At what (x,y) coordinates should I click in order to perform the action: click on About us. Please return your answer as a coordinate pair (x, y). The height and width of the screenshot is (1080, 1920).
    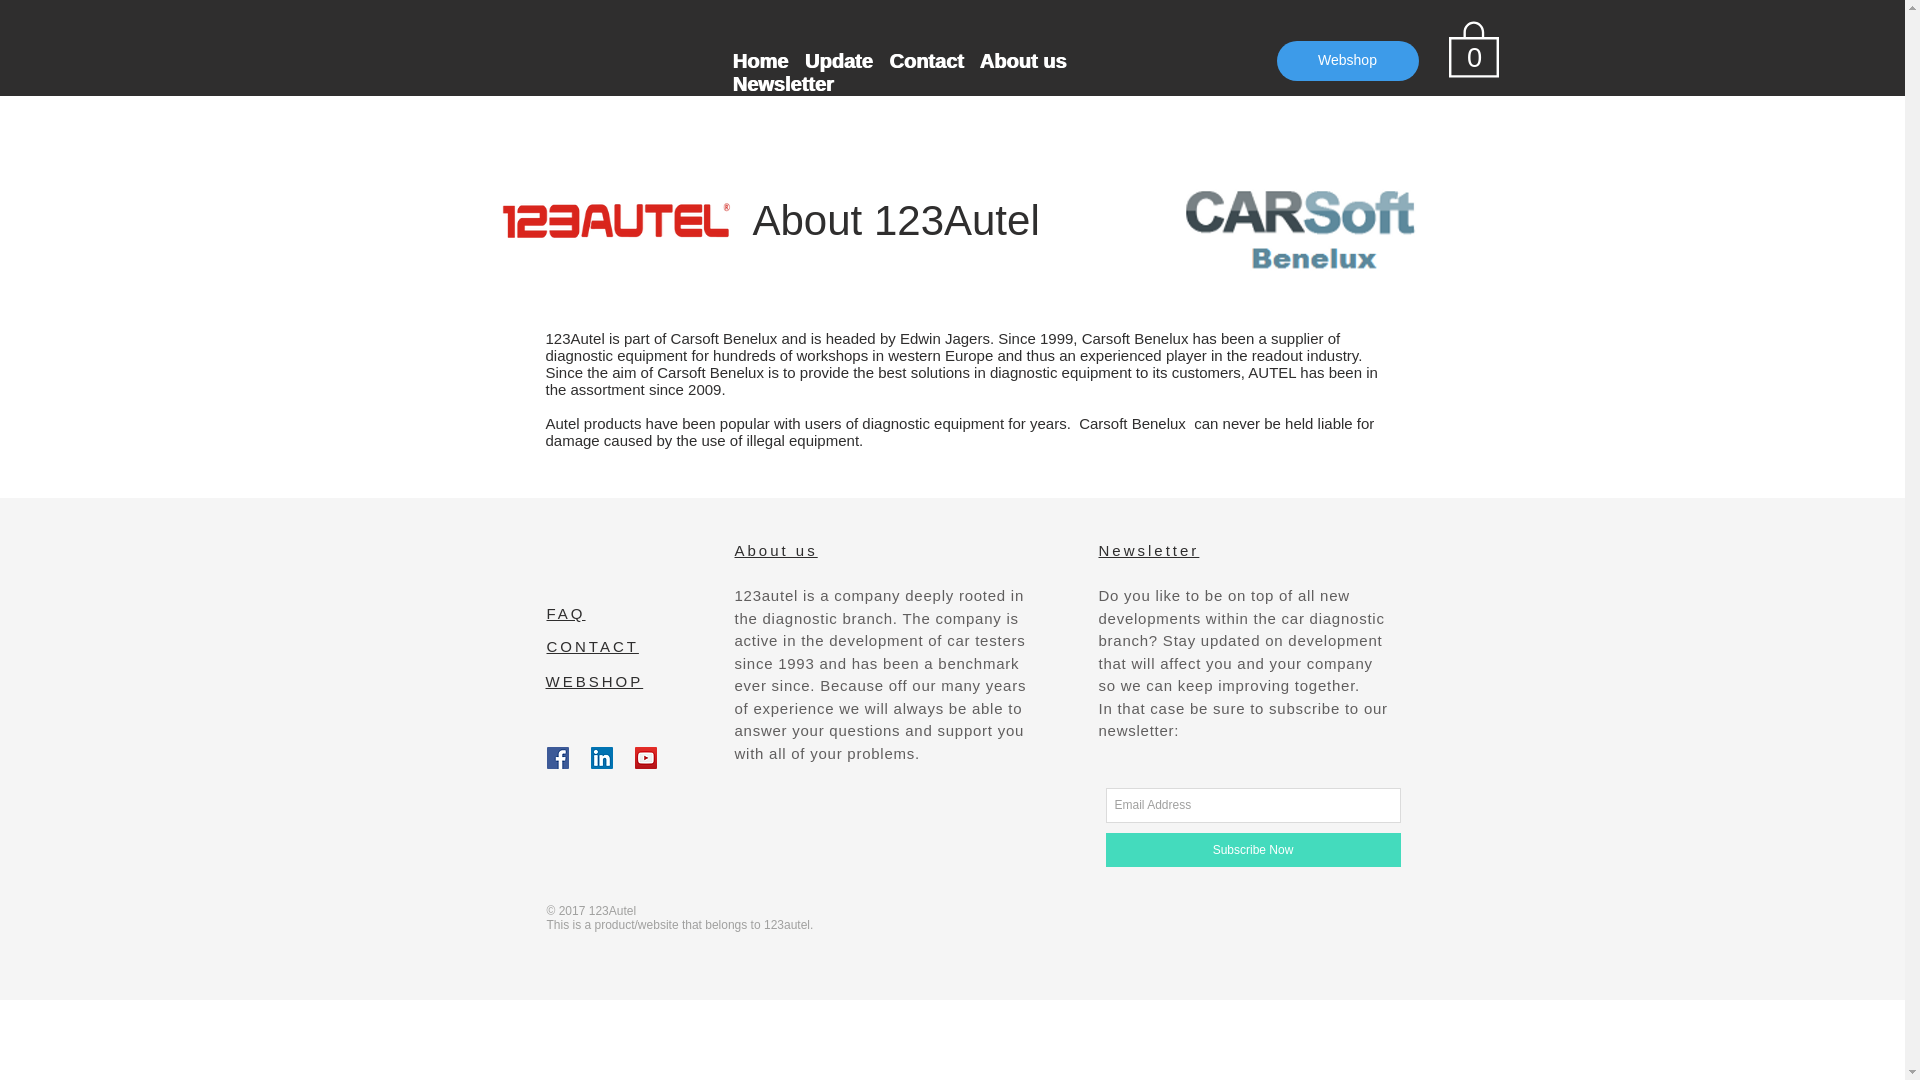
    Looking at the image, I should click on (1024, 60).